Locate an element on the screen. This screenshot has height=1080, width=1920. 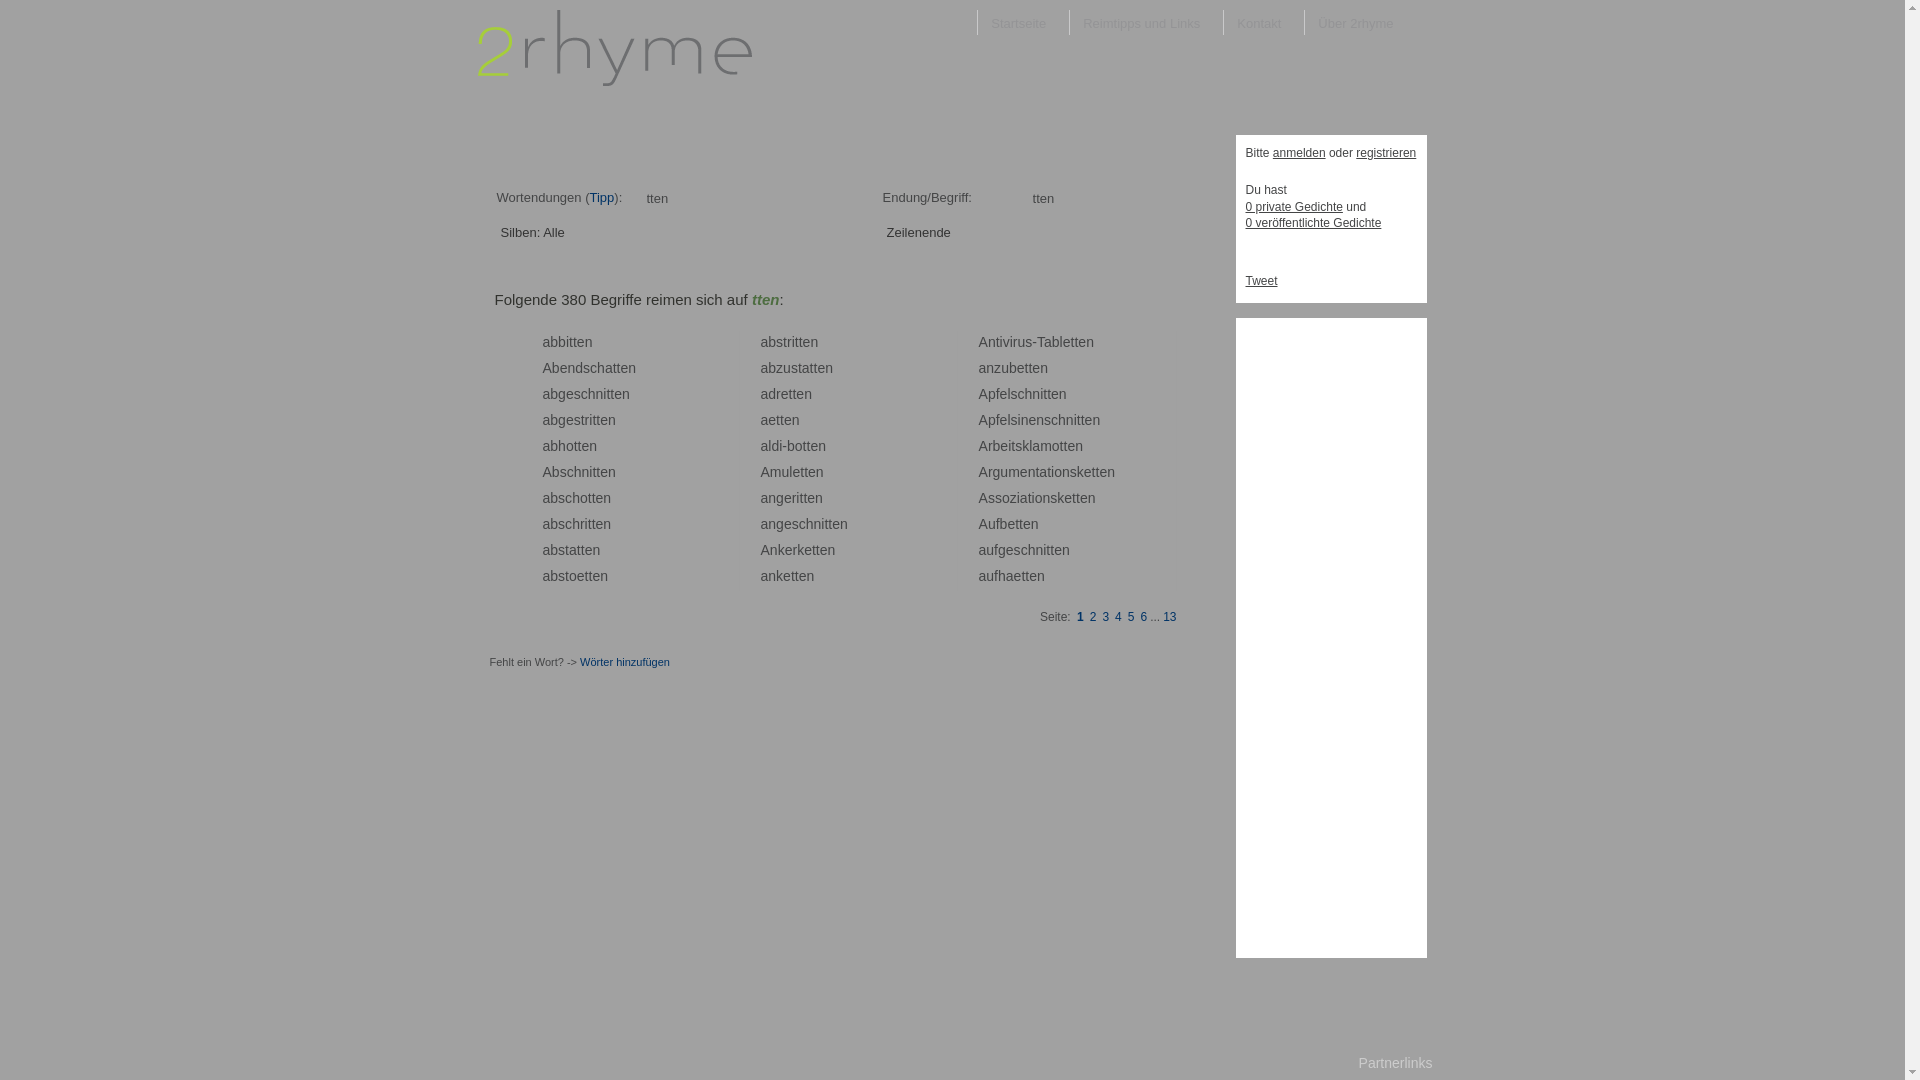
n is located at coordinates (1044, 368).